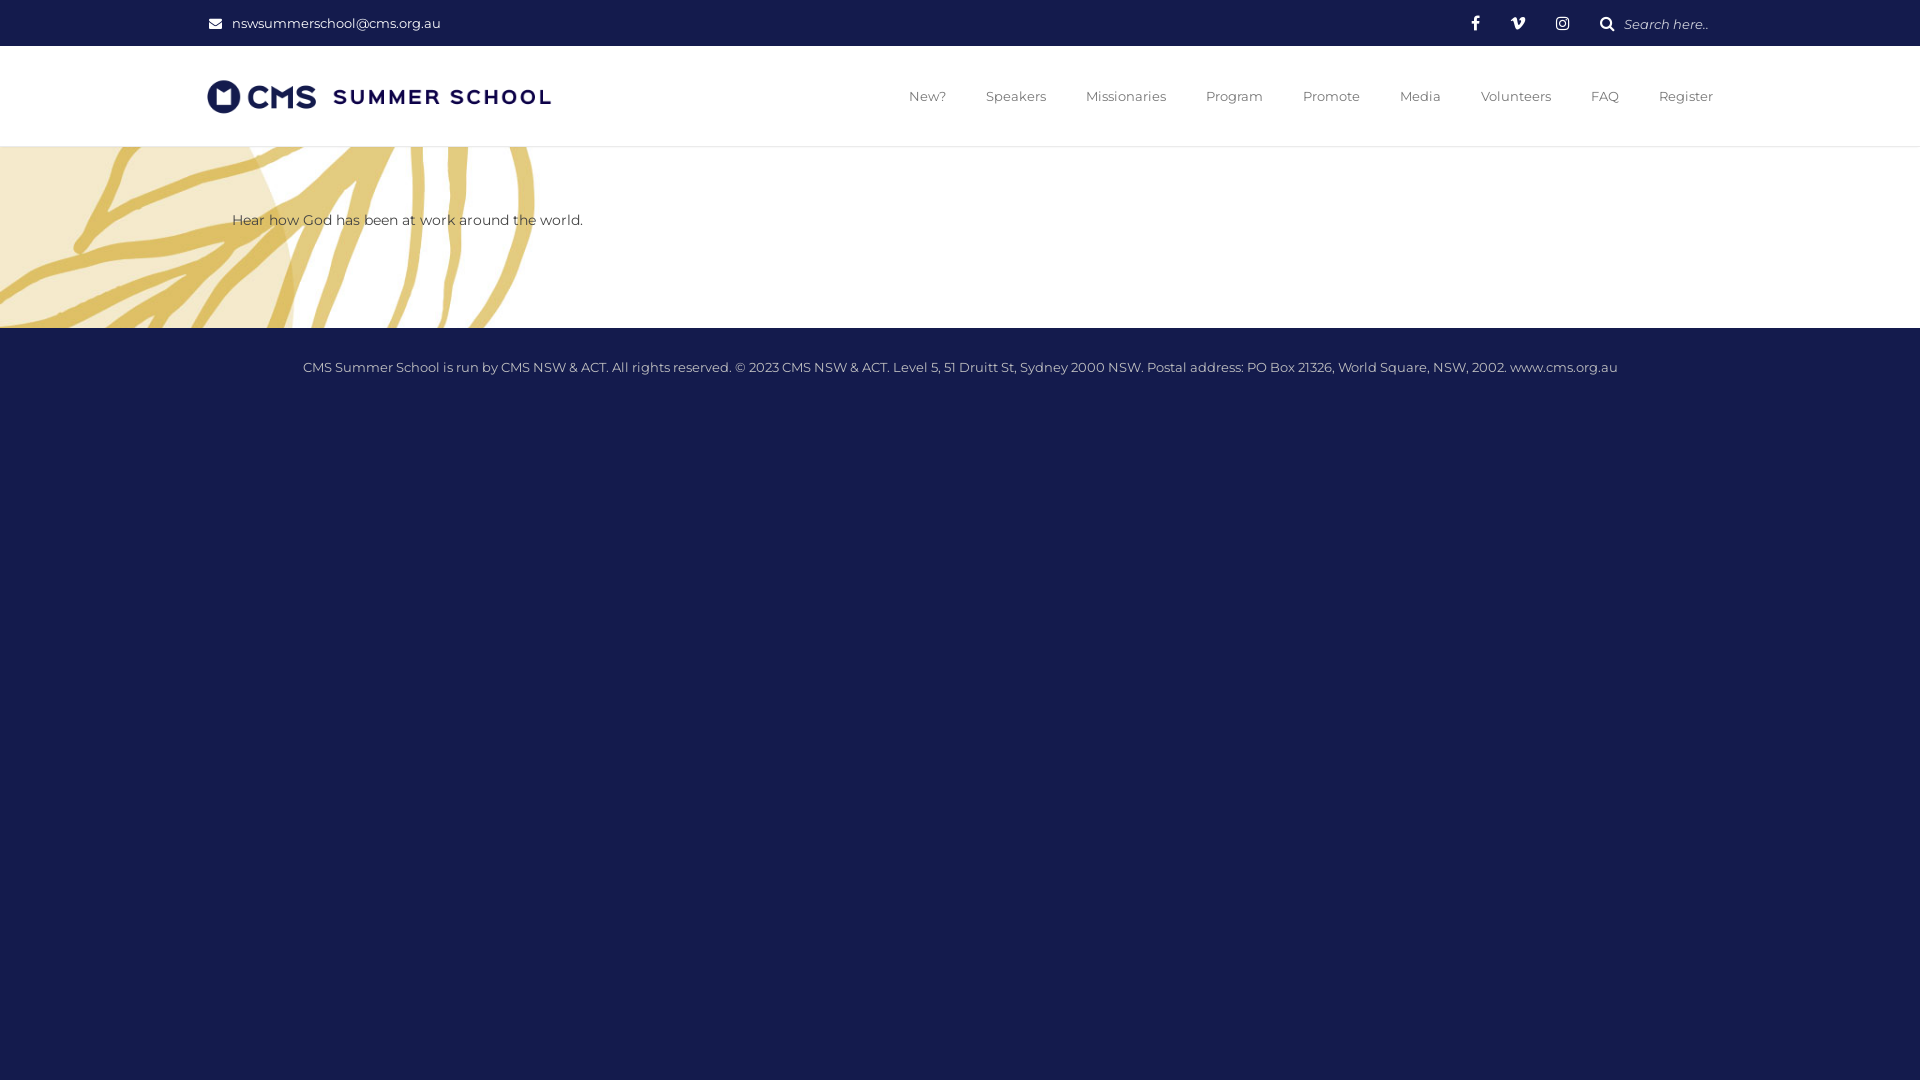 The image size is (1920, 1080). I want to click on Missionaries, so click(1126, 97).